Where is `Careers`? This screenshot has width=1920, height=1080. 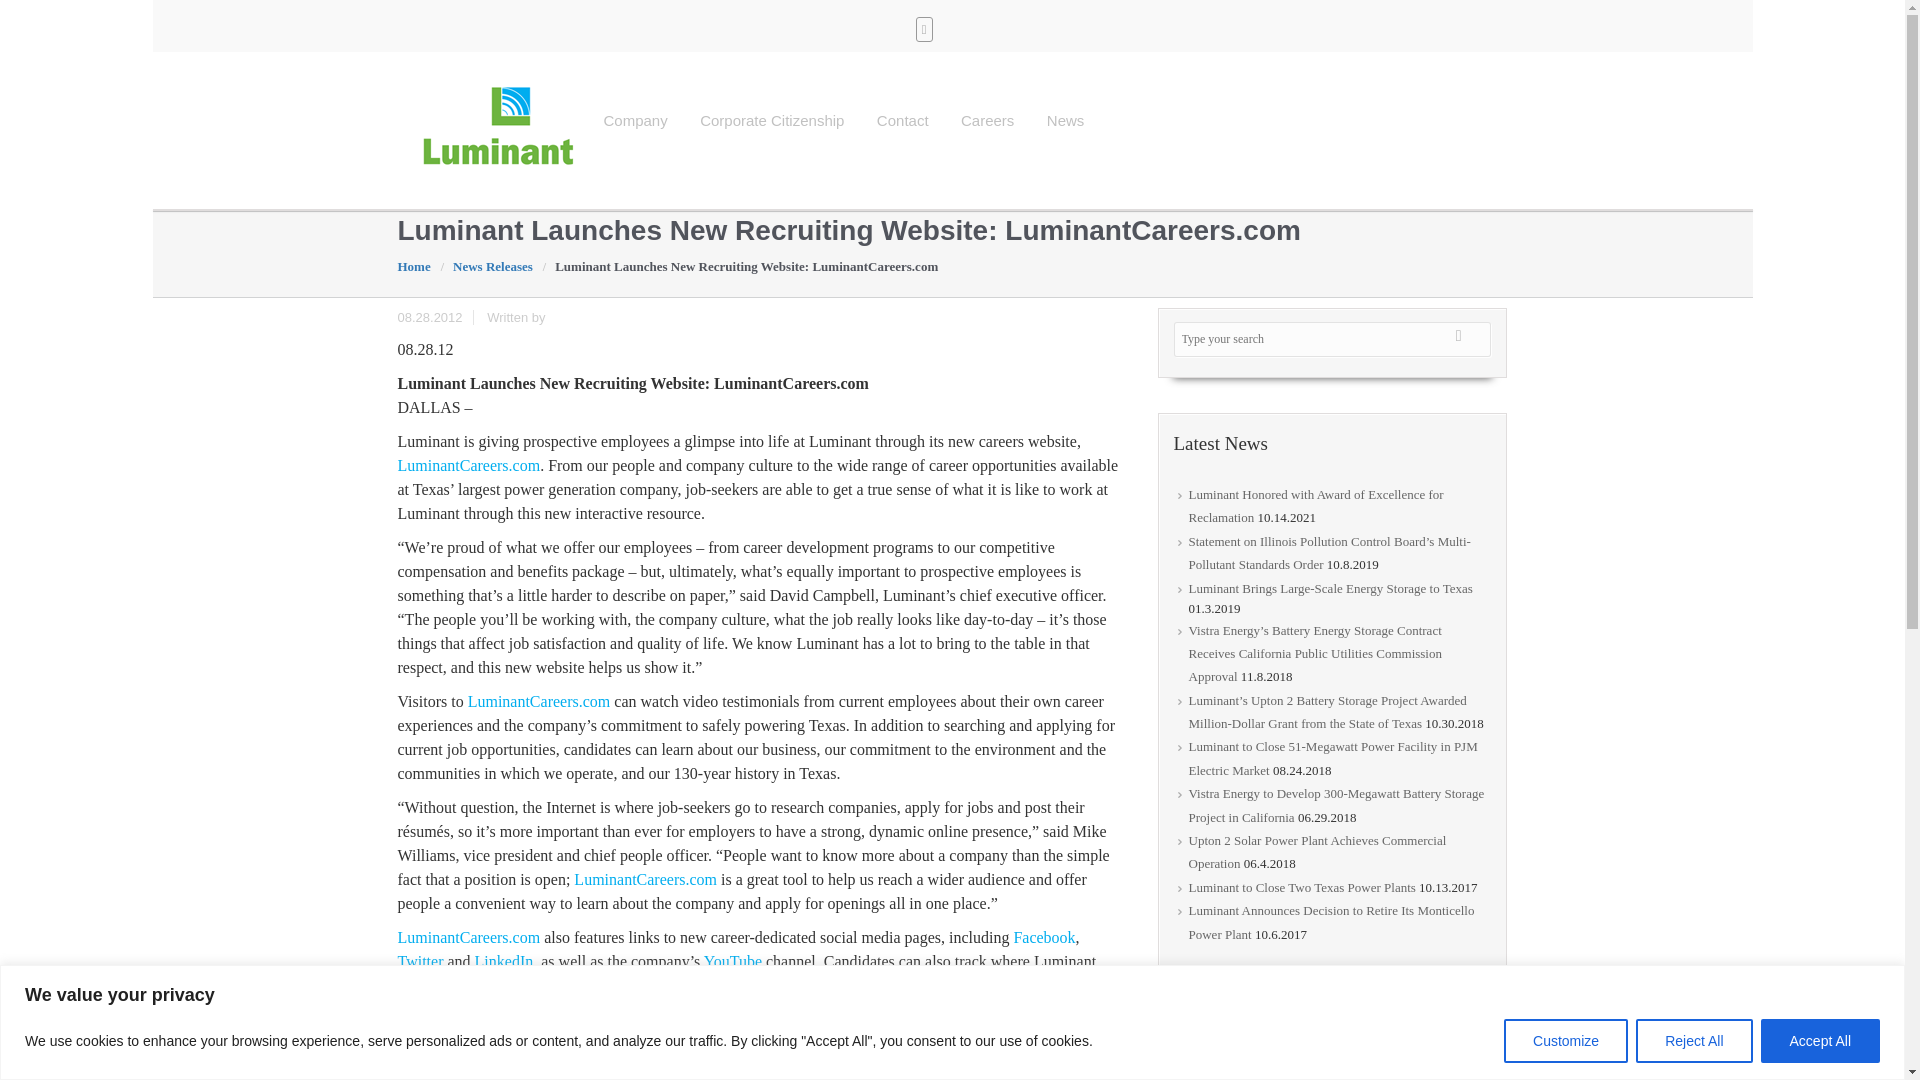
Careers is located at coordinates (988, 120).